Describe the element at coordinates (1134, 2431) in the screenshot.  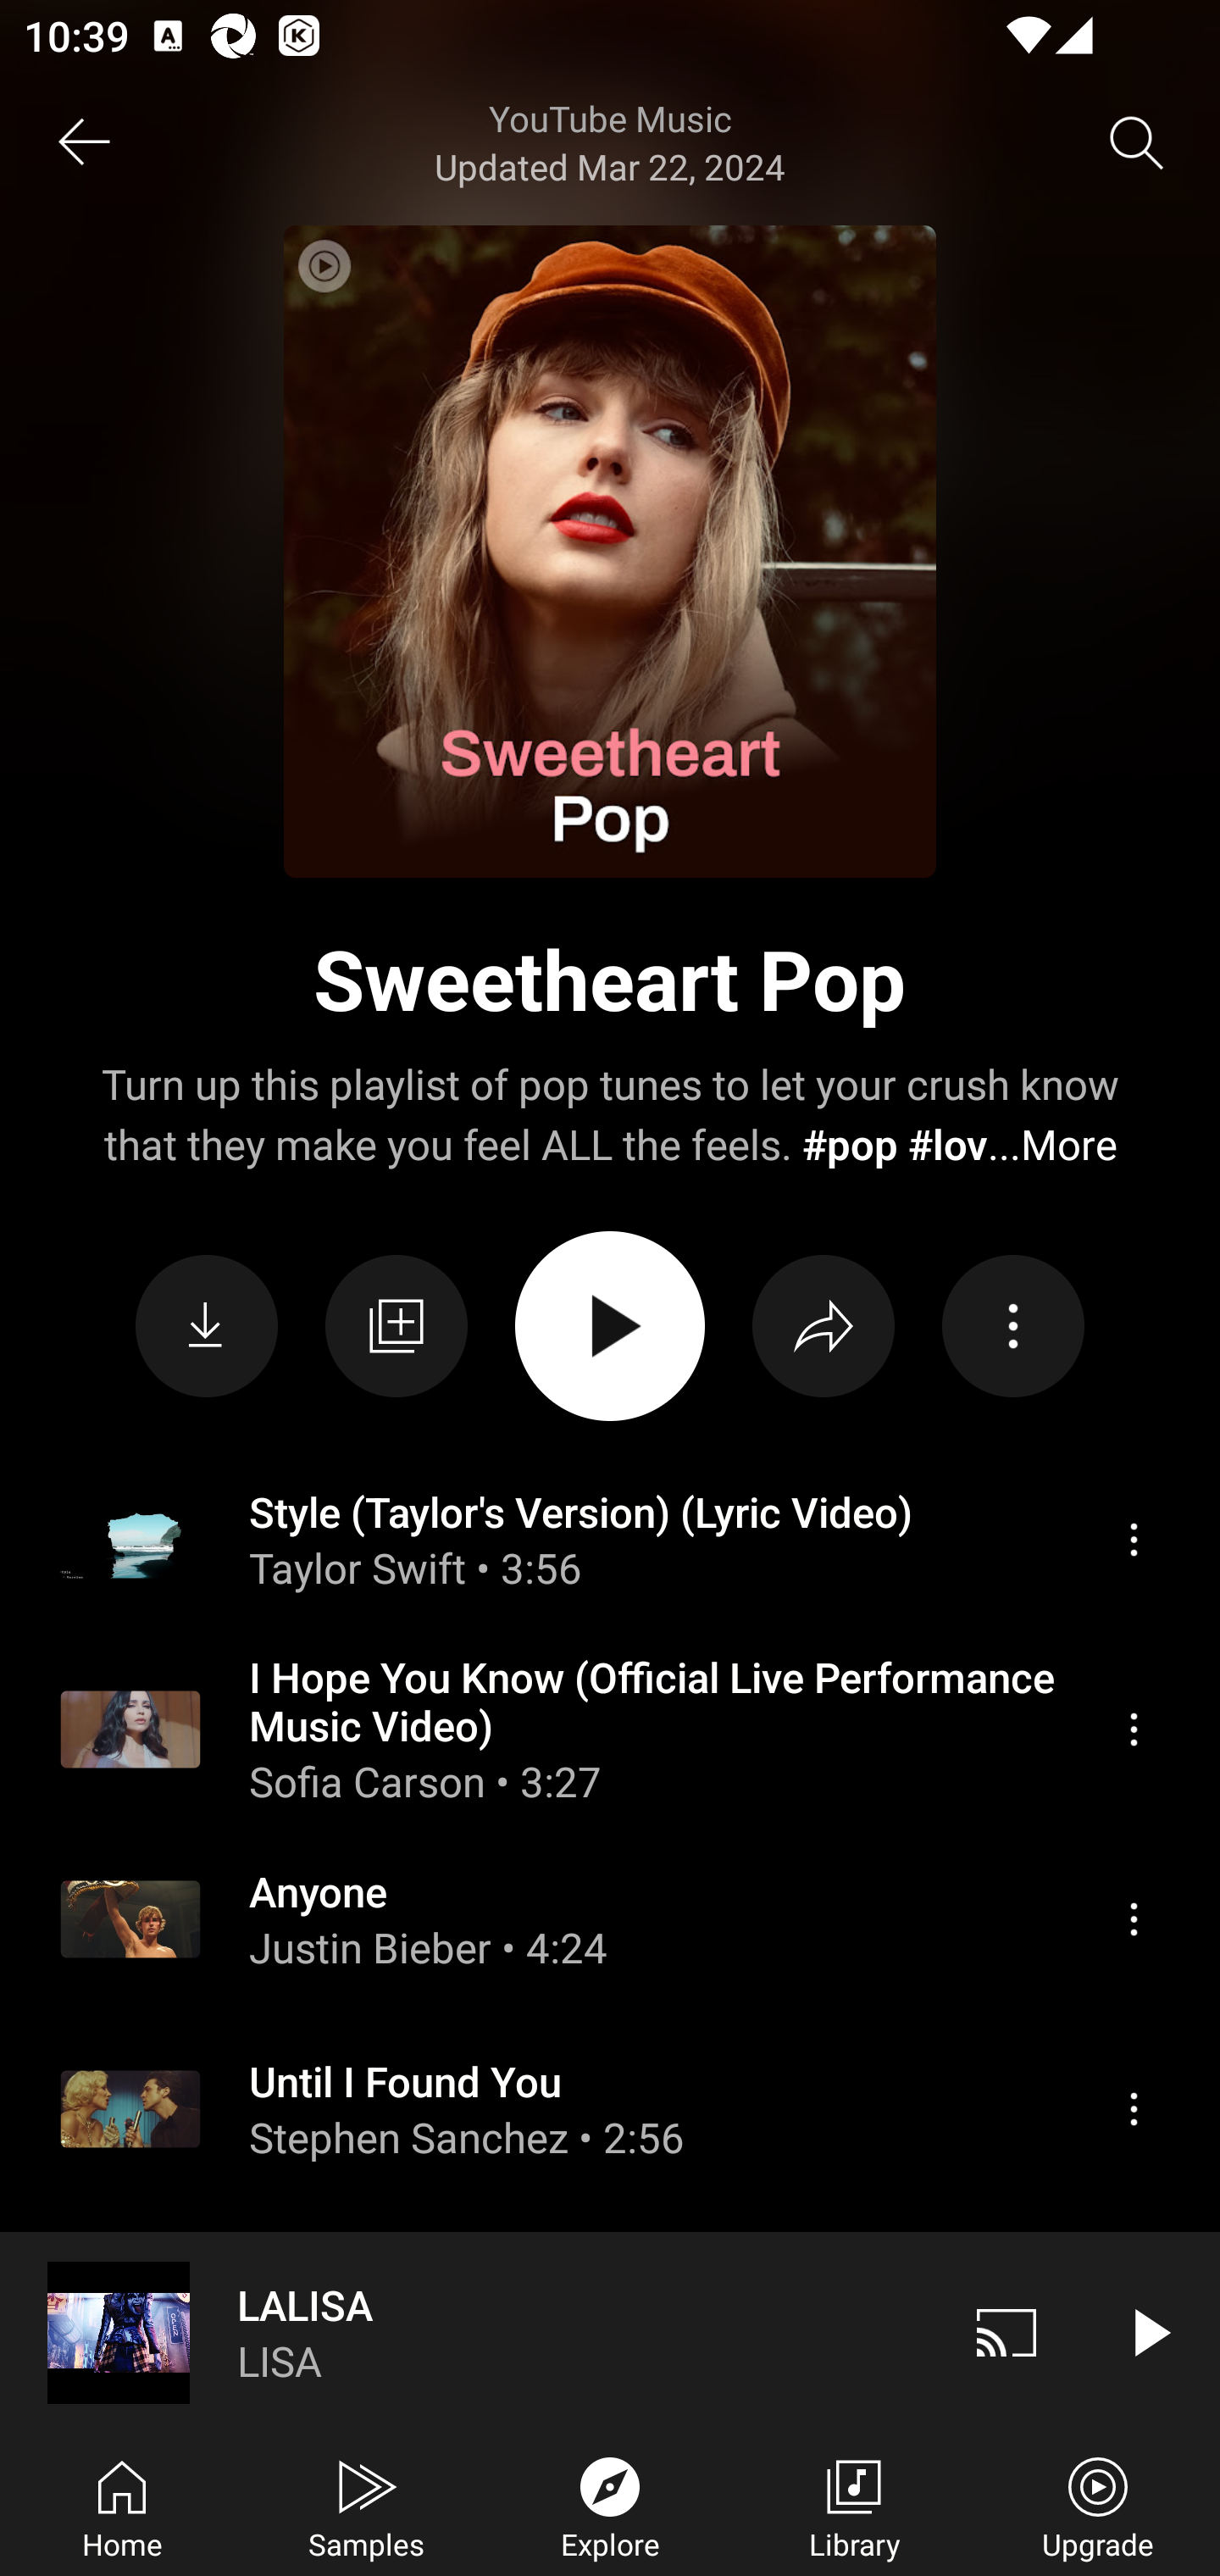
I see `Menu` at that location.